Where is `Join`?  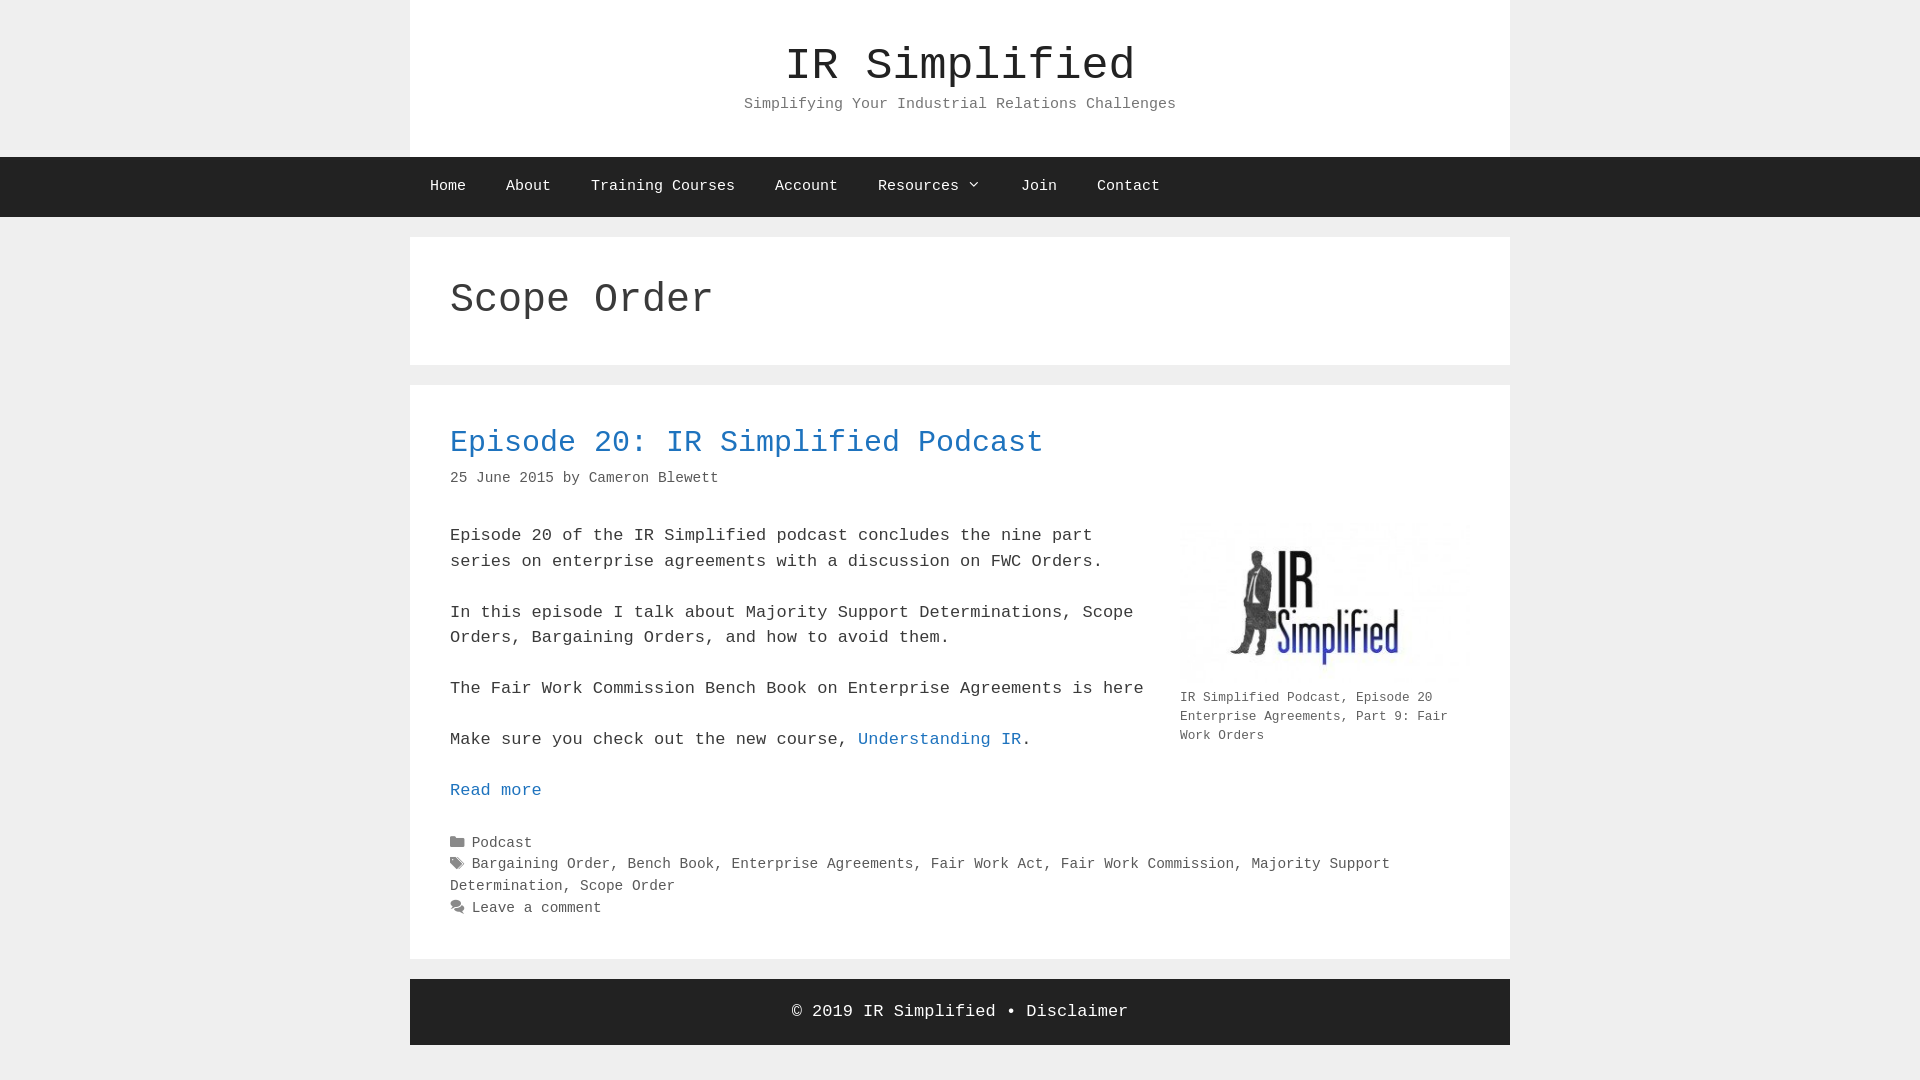
Join is located at coordinates (1039, 186).